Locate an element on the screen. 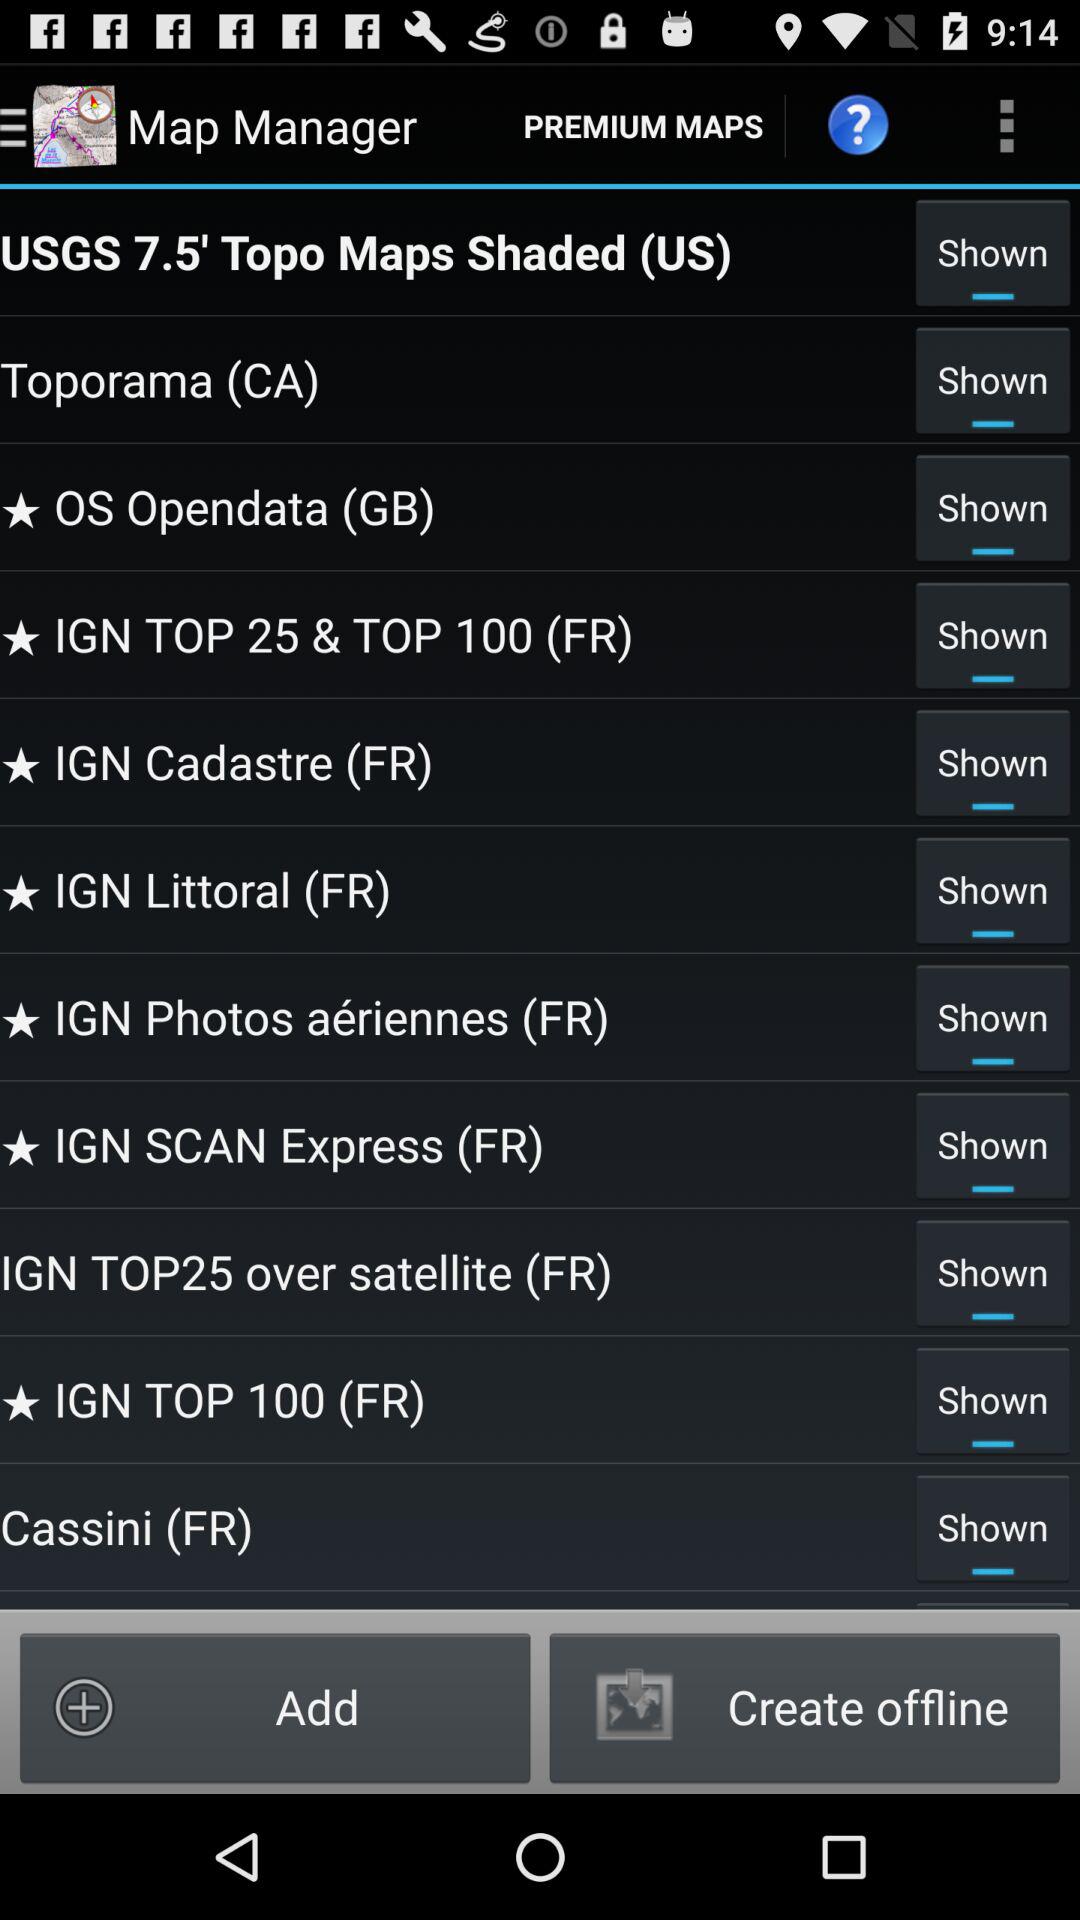 Image resolution: width=1080 pixels, height=1920 pixels. turn on icon to the left of shown is located at coordinates (452, 251).